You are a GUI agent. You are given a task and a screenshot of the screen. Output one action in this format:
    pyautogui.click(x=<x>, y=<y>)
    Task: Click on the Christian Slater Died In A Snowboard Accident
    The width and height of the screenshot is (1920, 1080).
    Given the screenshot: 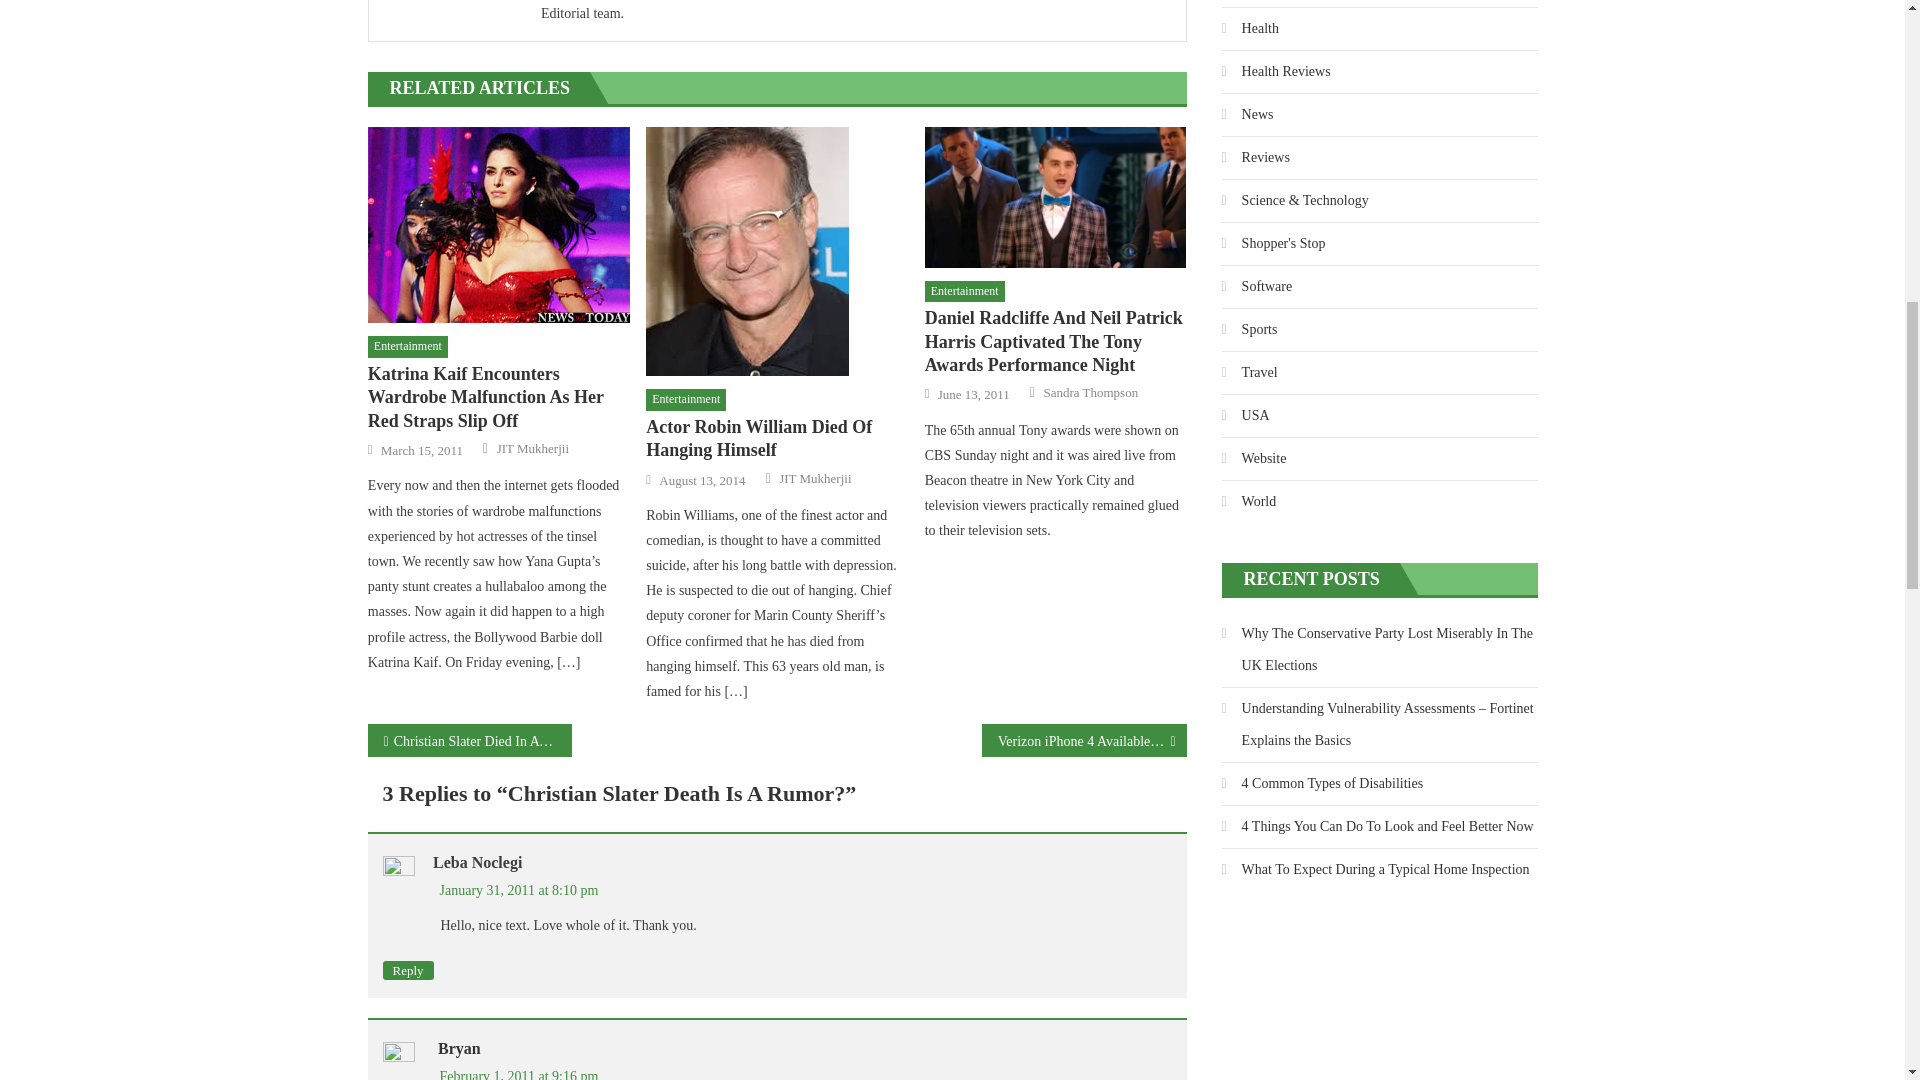 What is the action you would take?
    pyautogui.click(x=470, y=740)
    